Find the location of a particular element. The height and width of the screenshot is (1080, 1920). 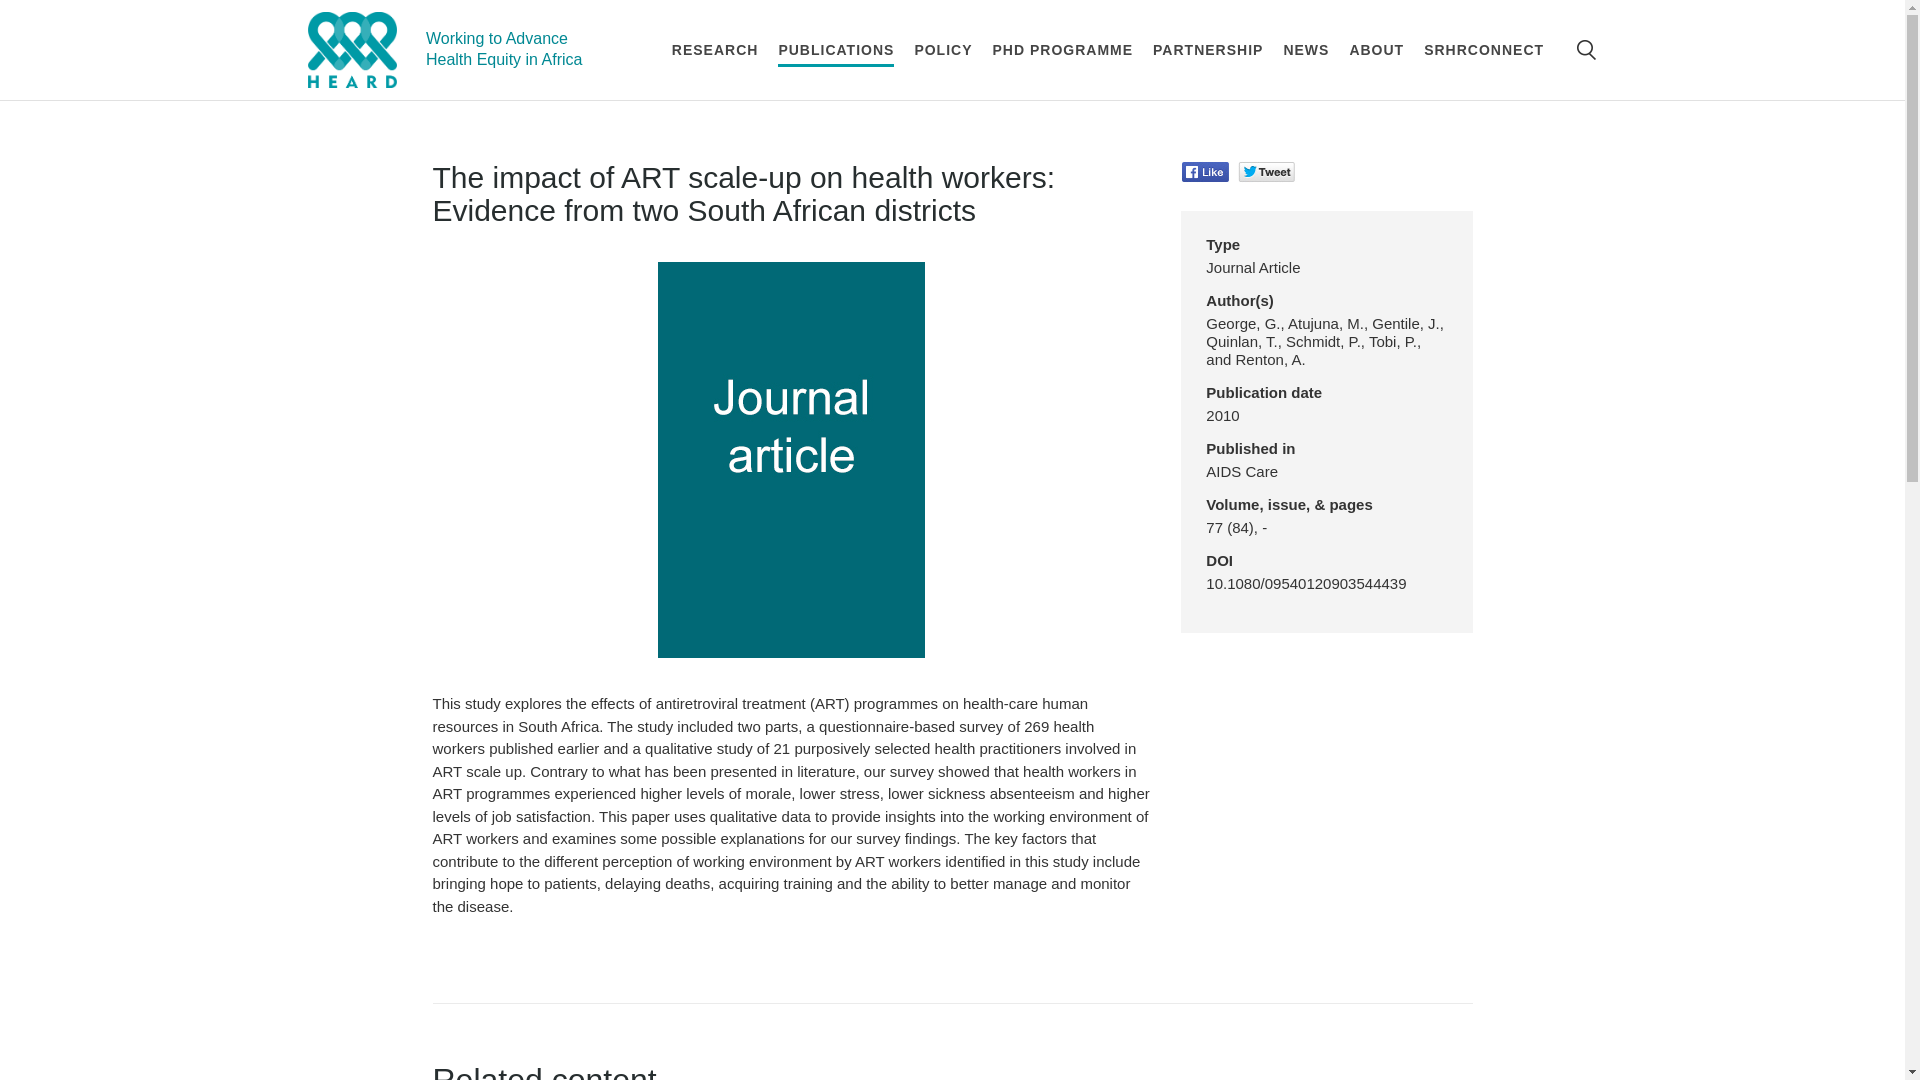

RESEARCH is located at coordinates (715, 50).